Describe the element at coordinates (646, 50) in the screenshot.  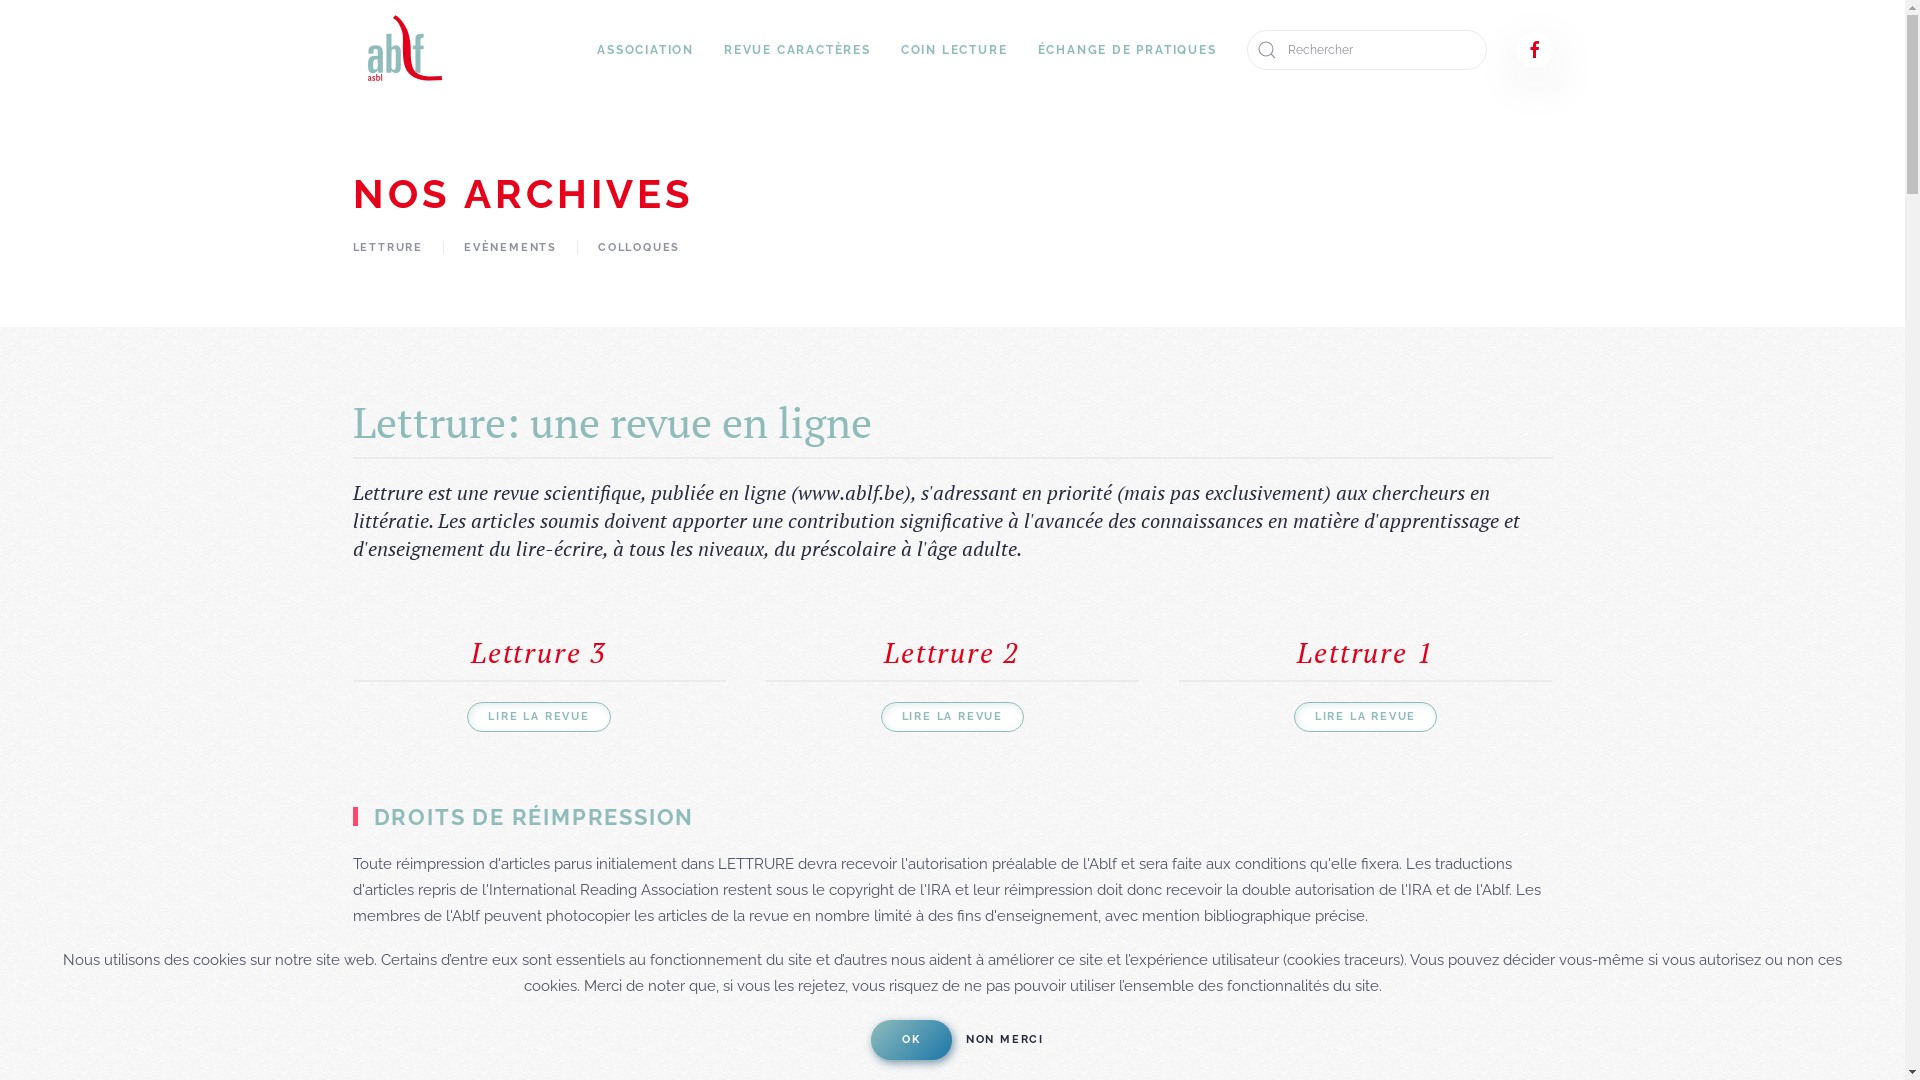
I see `ASSOCIATION` at that location.